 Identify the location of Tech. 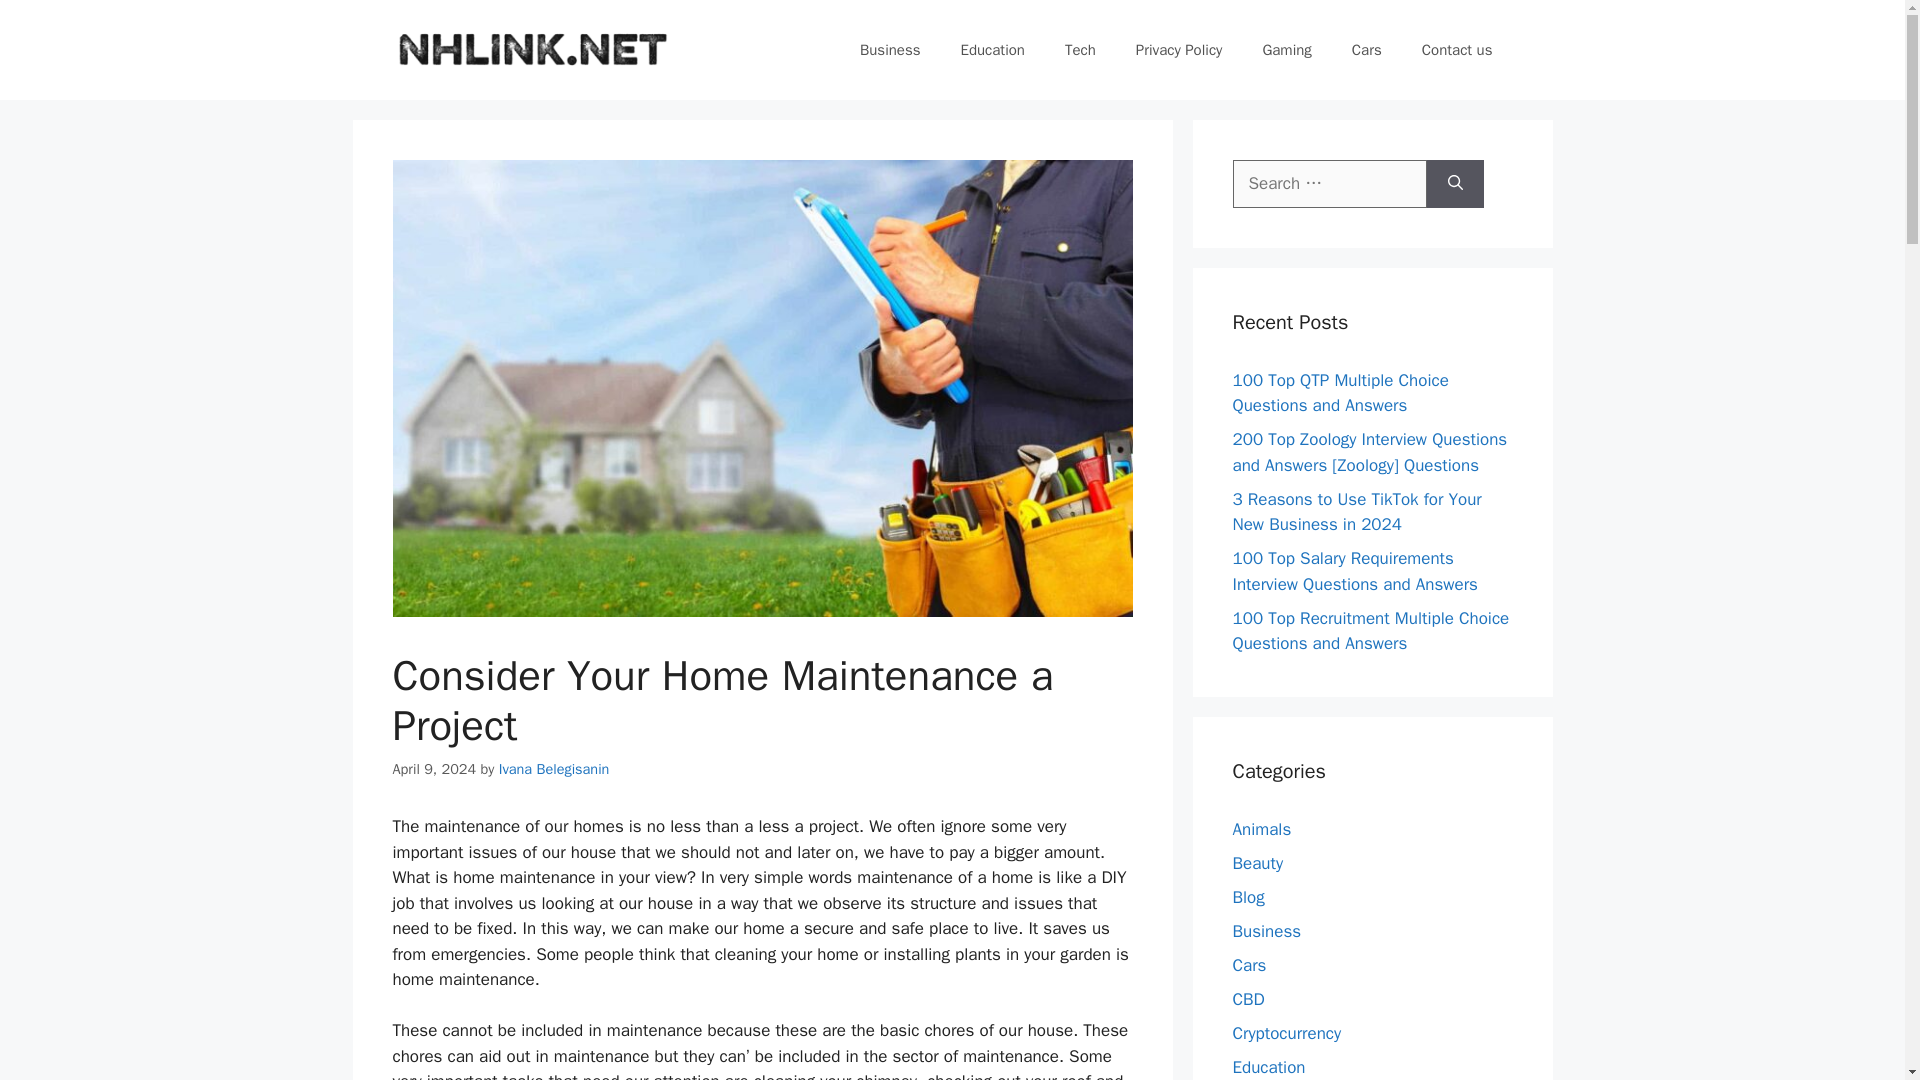
(1080, 50).